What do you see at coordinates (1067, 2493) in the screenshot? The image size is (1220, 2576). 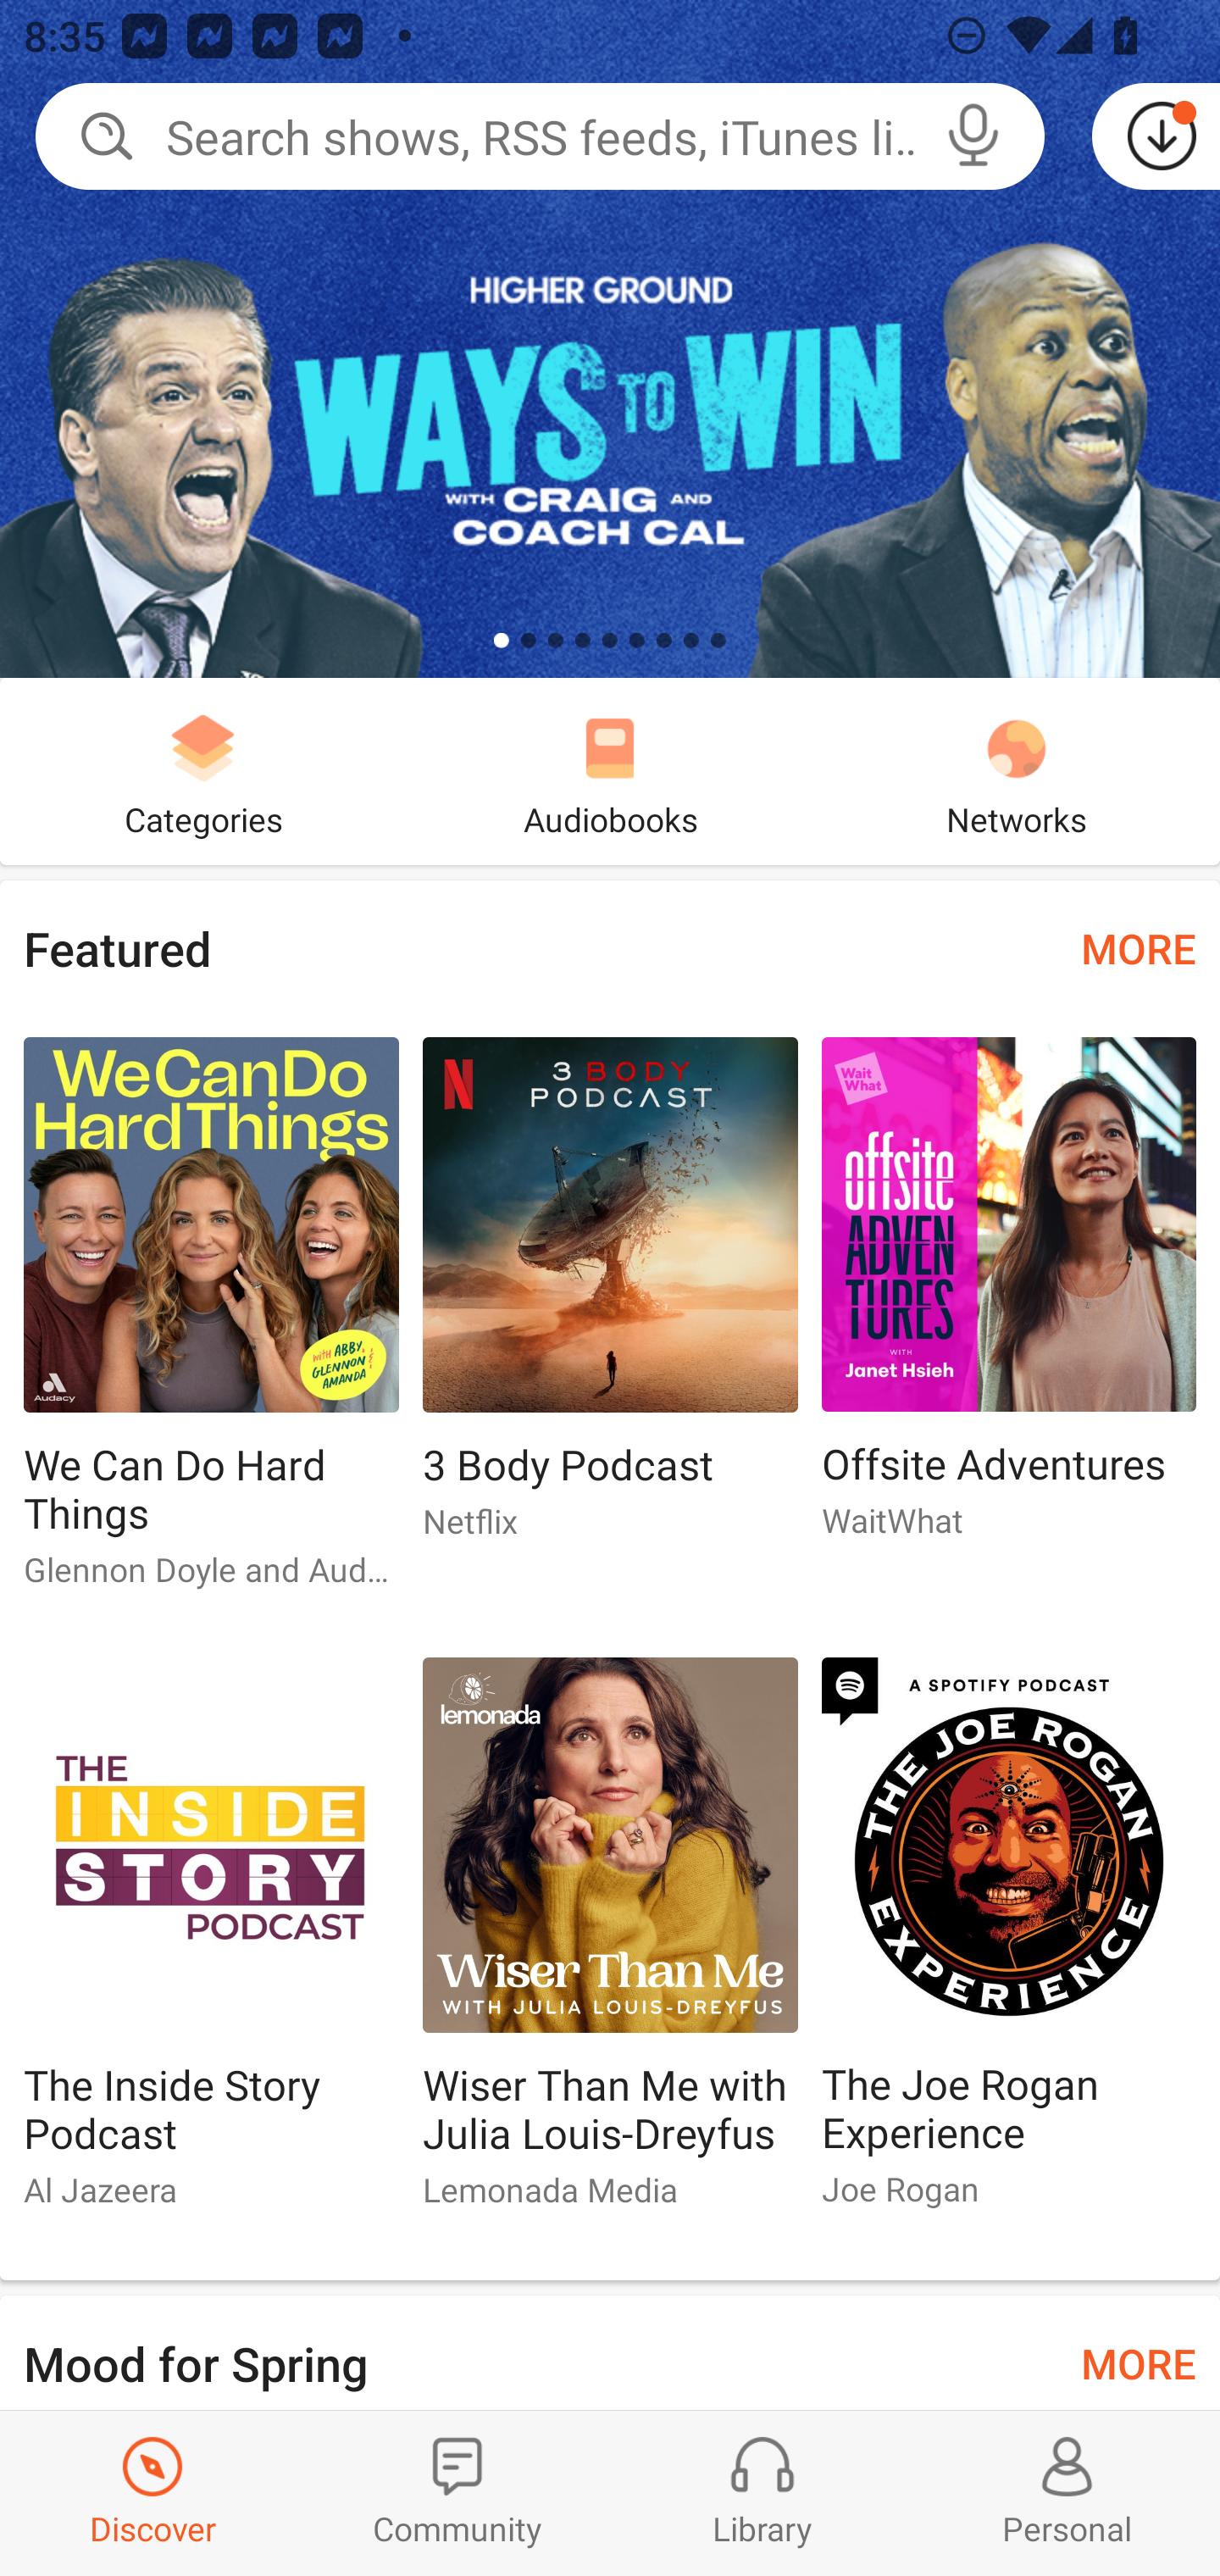 I see `Profiles and Settings Personal` at bounding box center [1067, 2493].